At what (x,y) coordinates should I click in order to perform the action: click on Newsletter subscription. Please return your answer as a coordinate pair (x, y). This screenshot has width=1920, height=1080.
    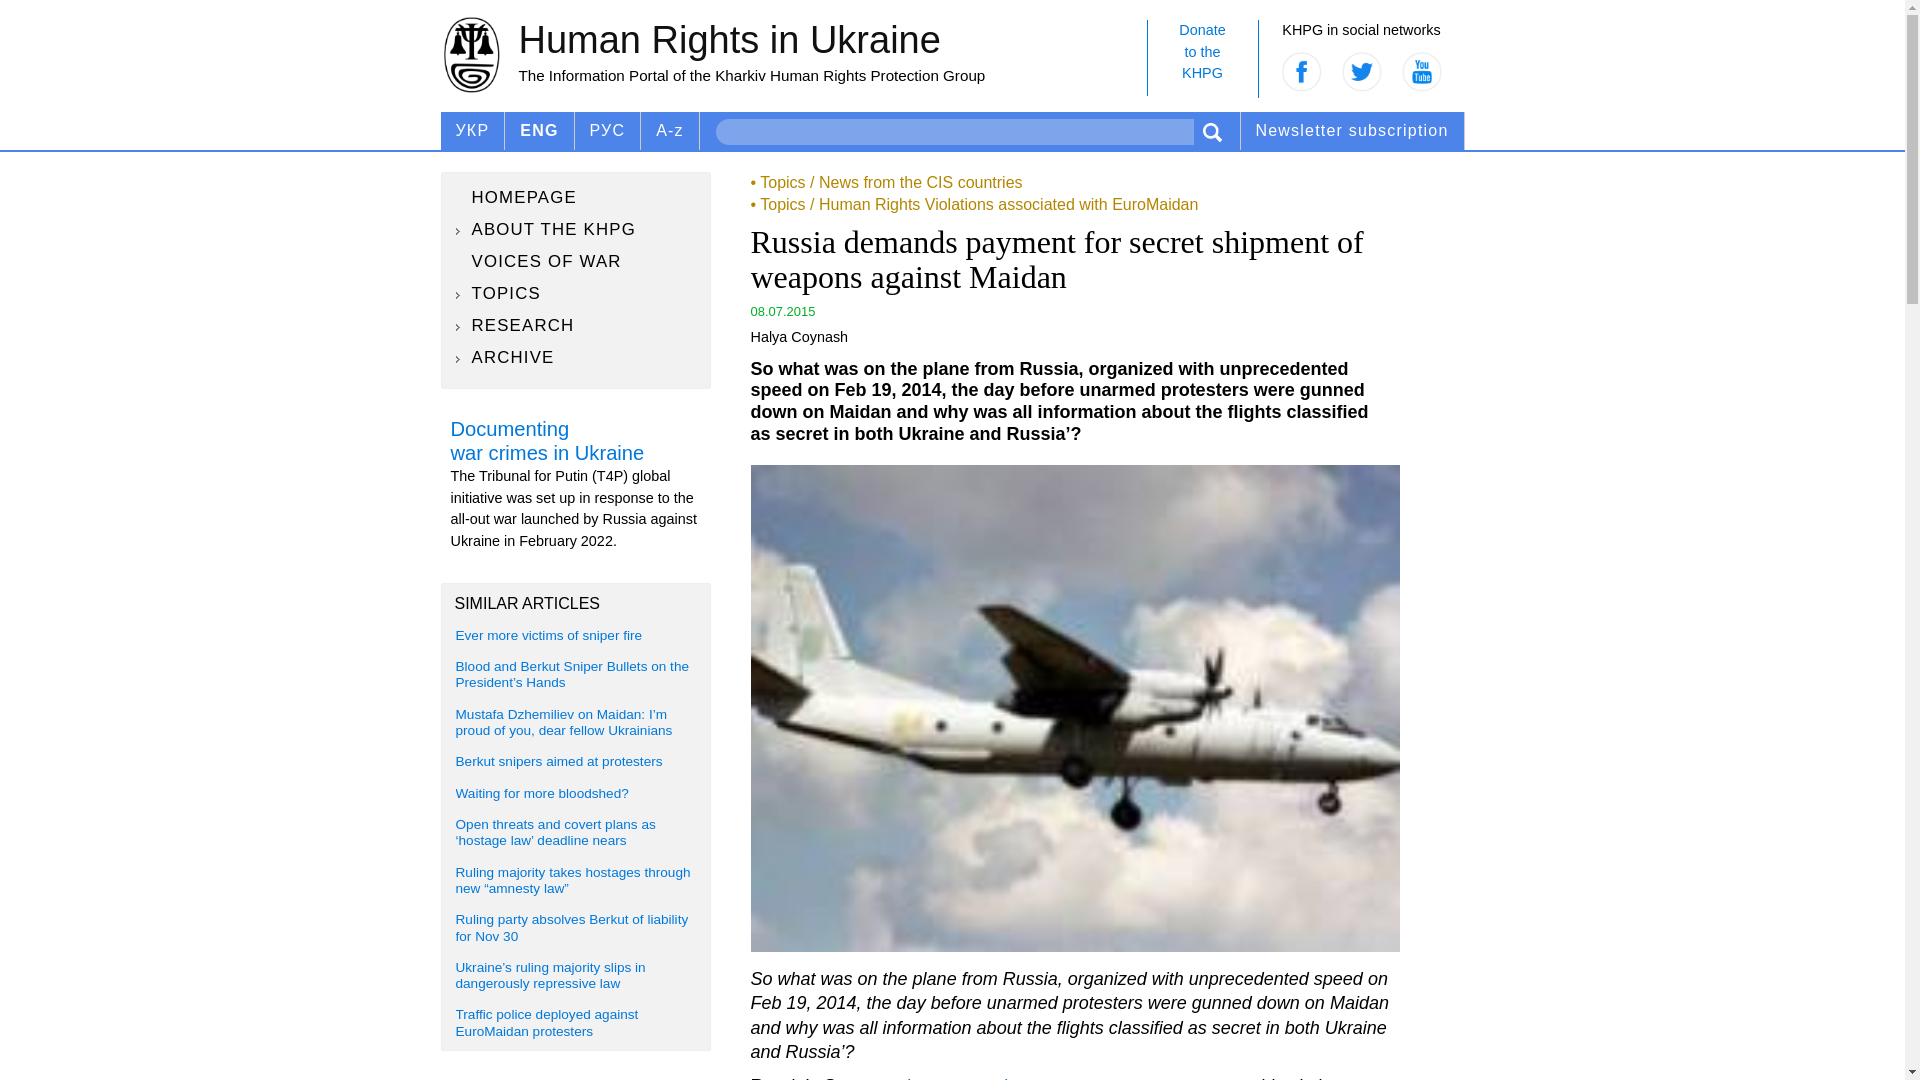
    Looking at the image, I should click on (1202, 58).